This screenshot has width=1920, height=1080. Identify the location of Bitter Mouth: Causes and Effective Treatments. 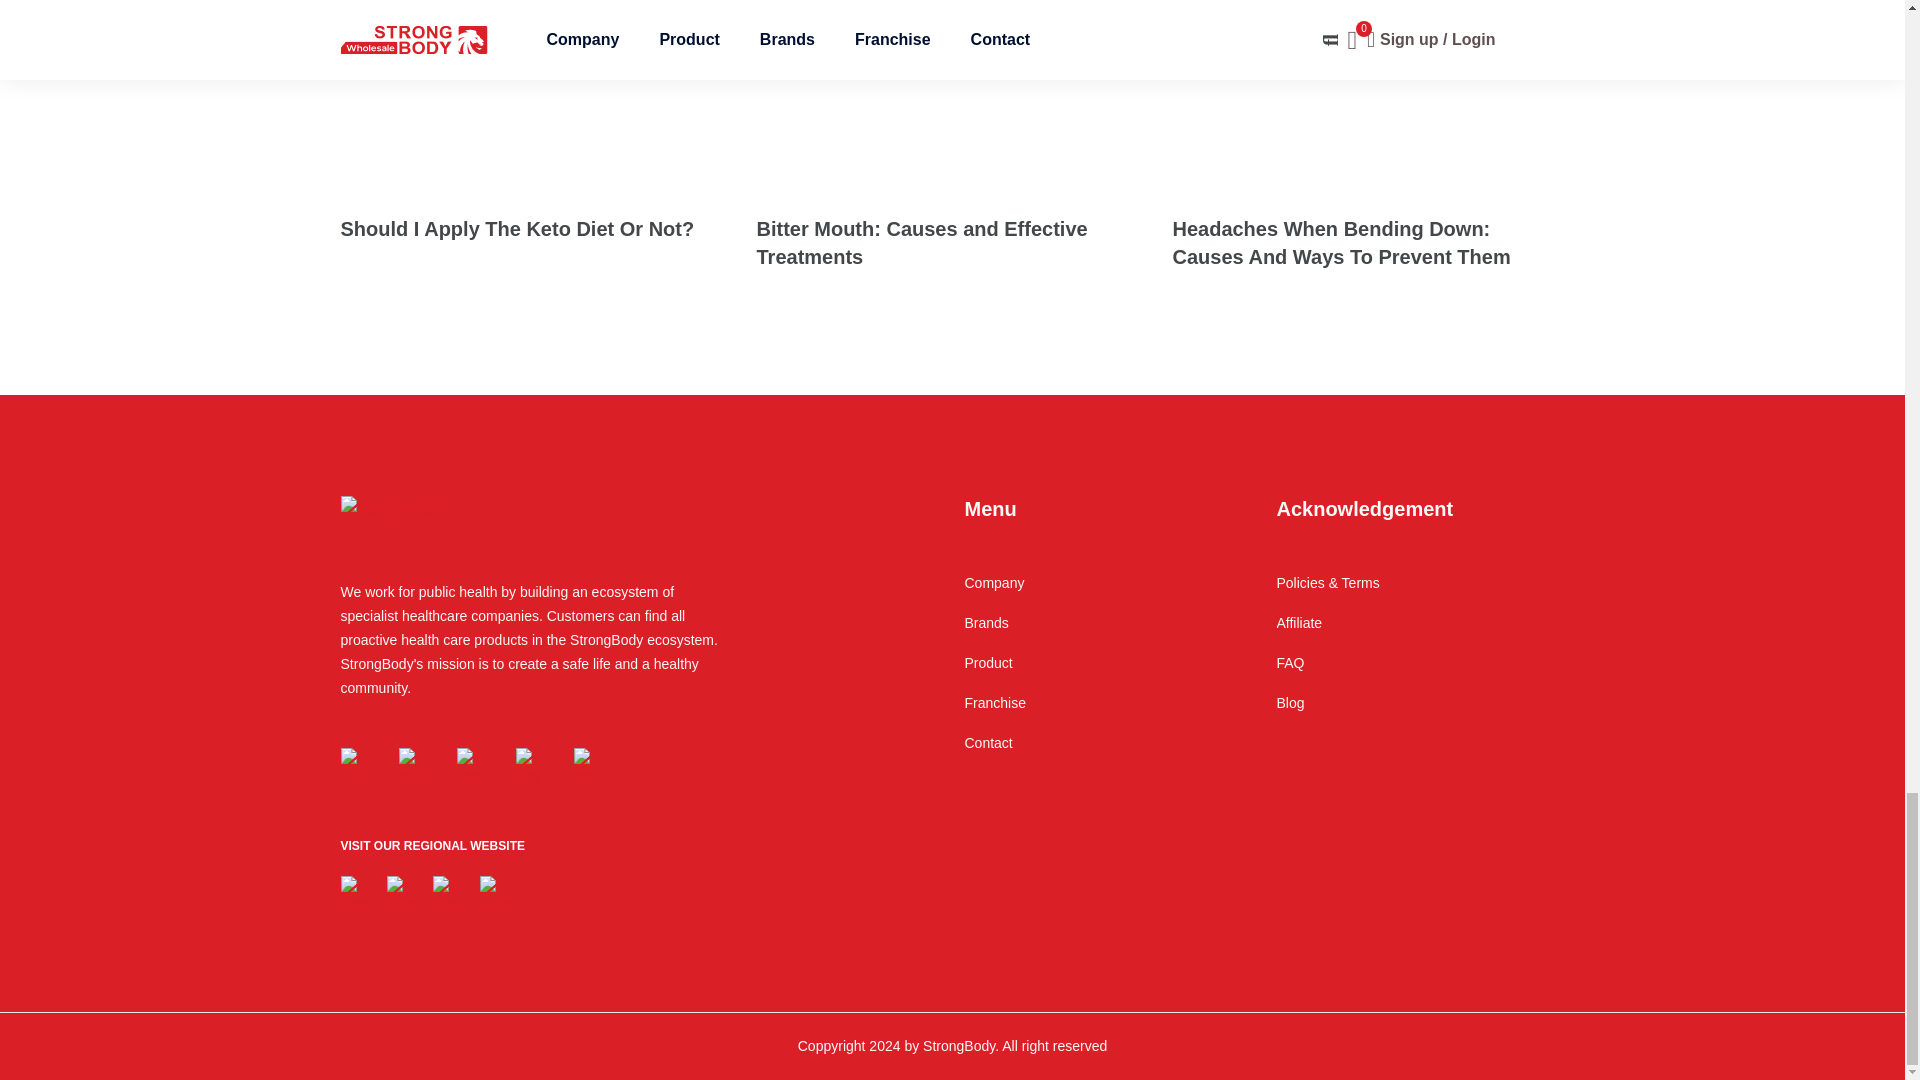
(929, 15).